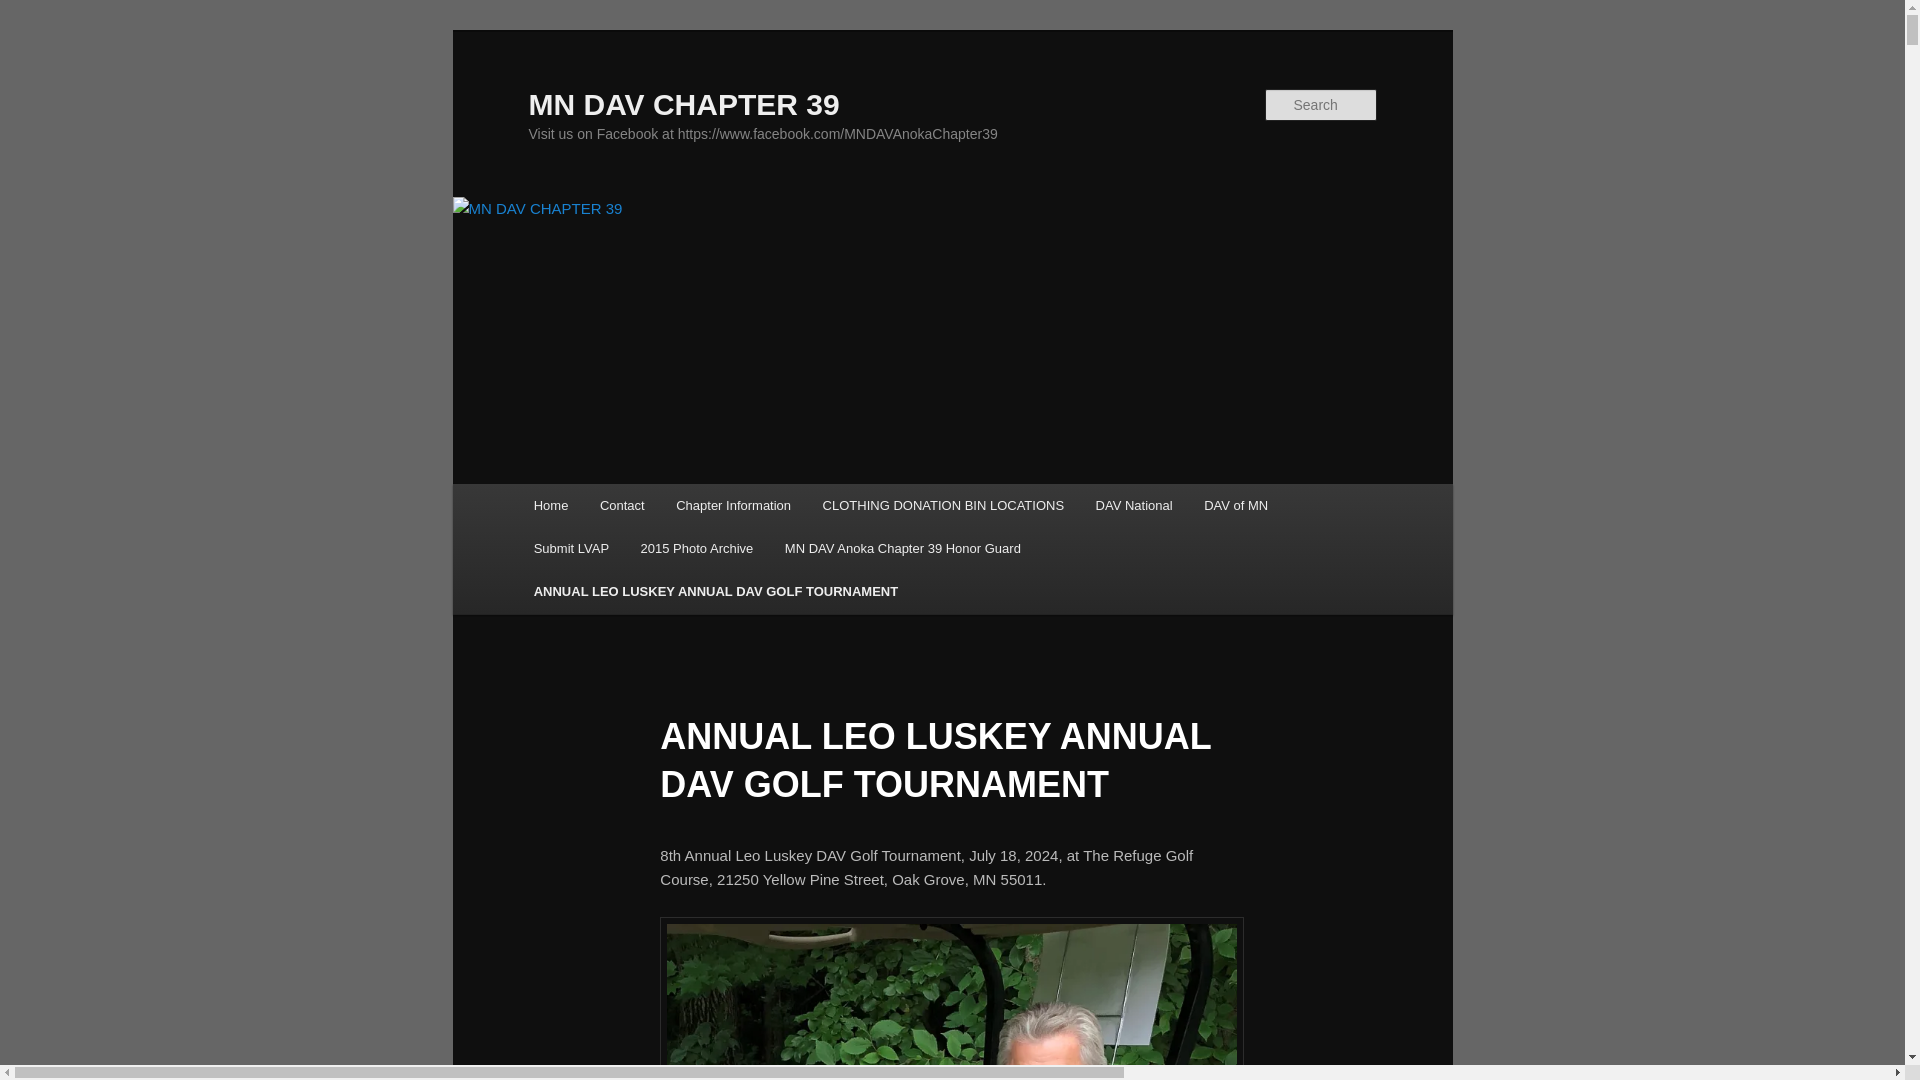 Image resolution: width=1920 pixels, height=1080 pixels. I want to click on Home, so click(550, 505).